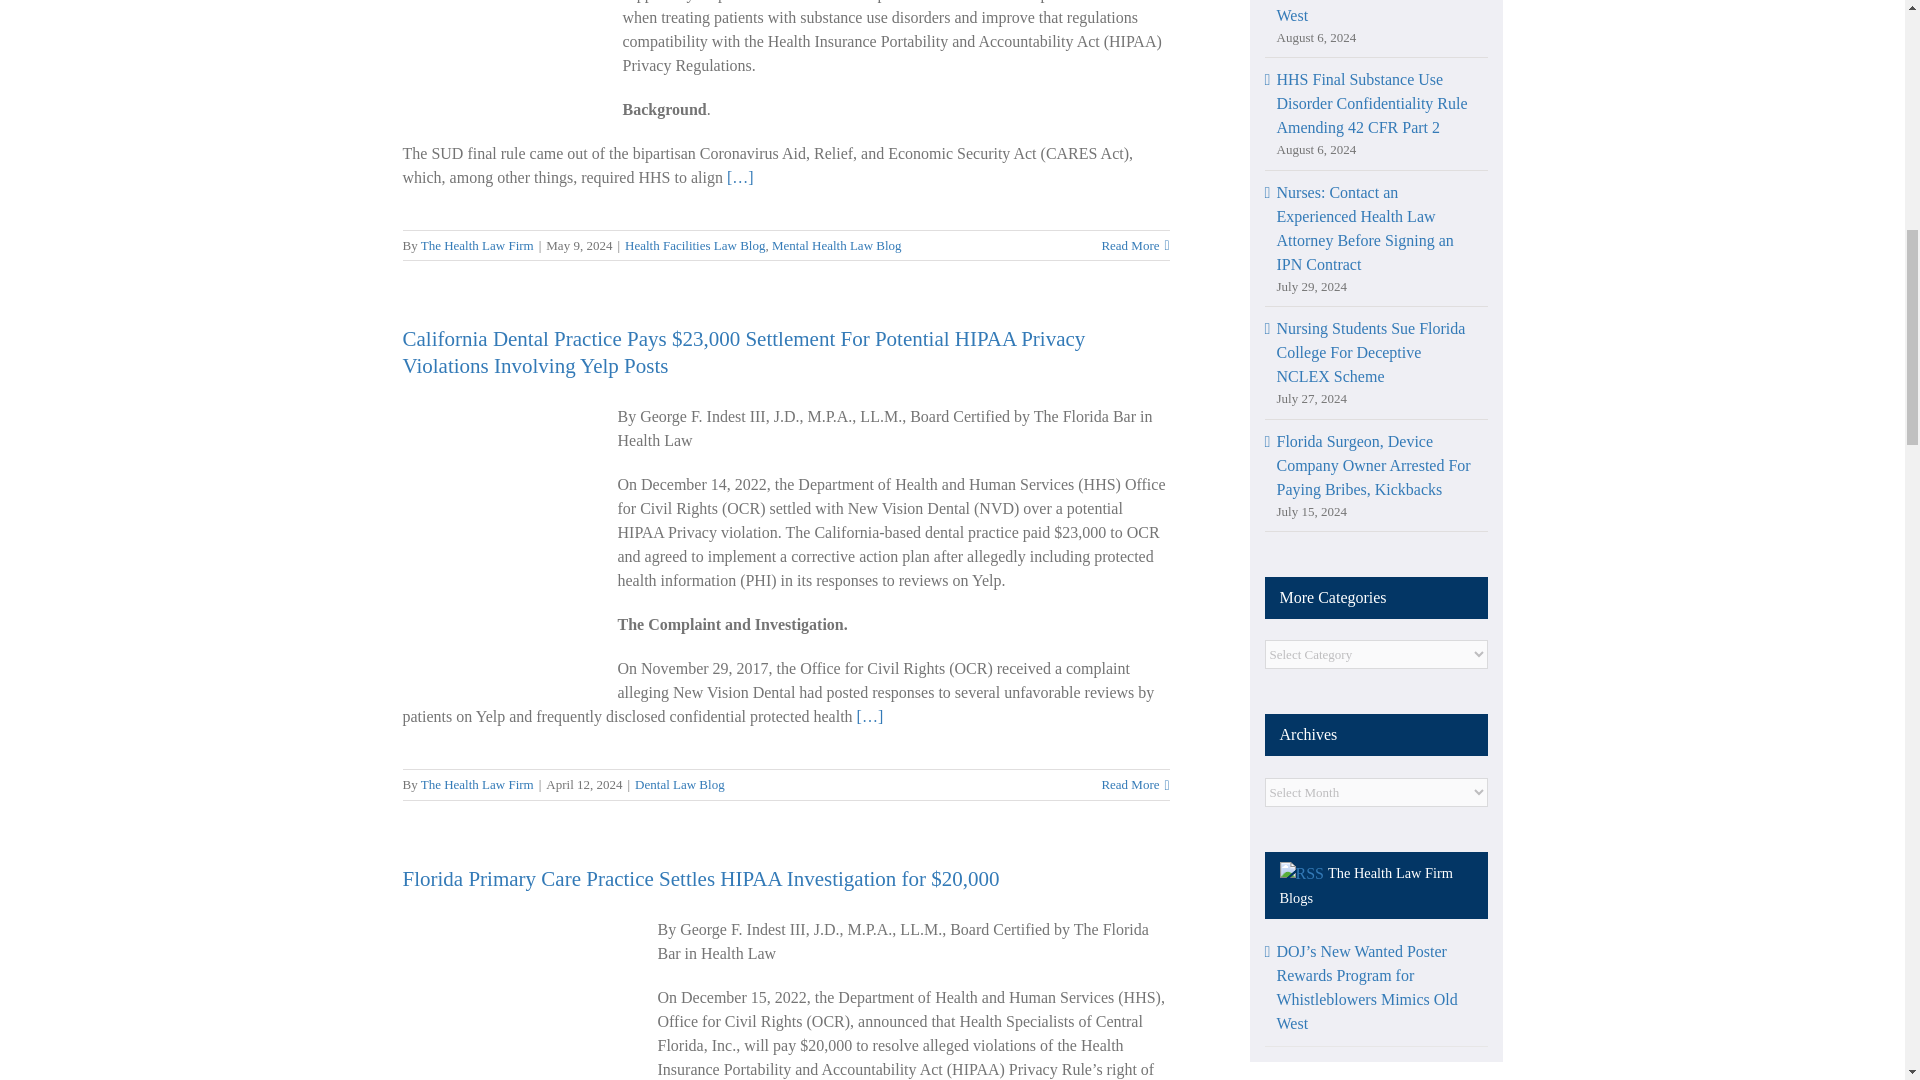  Describe the element at coordinates (476, 244) in the screenshot. I see `Posts by The Health Law Firm` at that location.